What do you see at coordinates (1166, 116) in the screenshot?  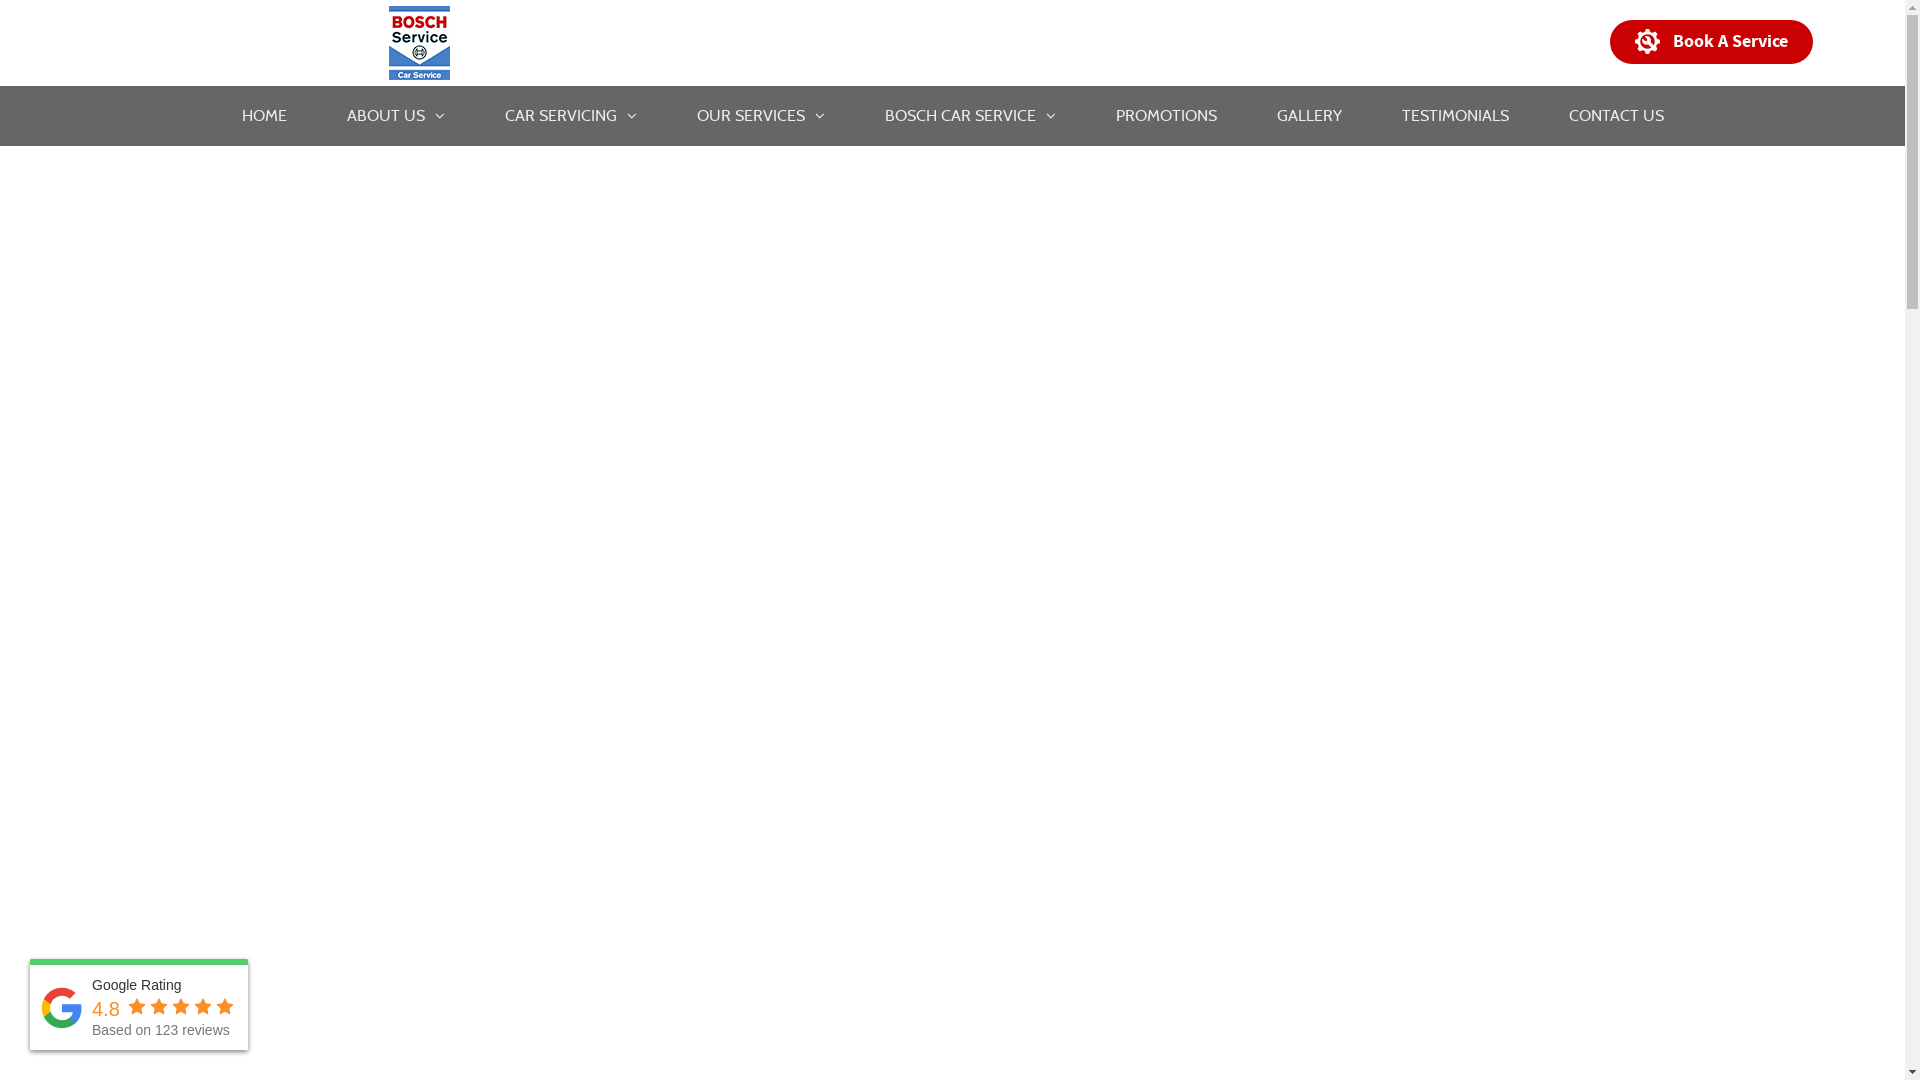 I see `PROMOTIONS` at bounding box center [1166, 116].